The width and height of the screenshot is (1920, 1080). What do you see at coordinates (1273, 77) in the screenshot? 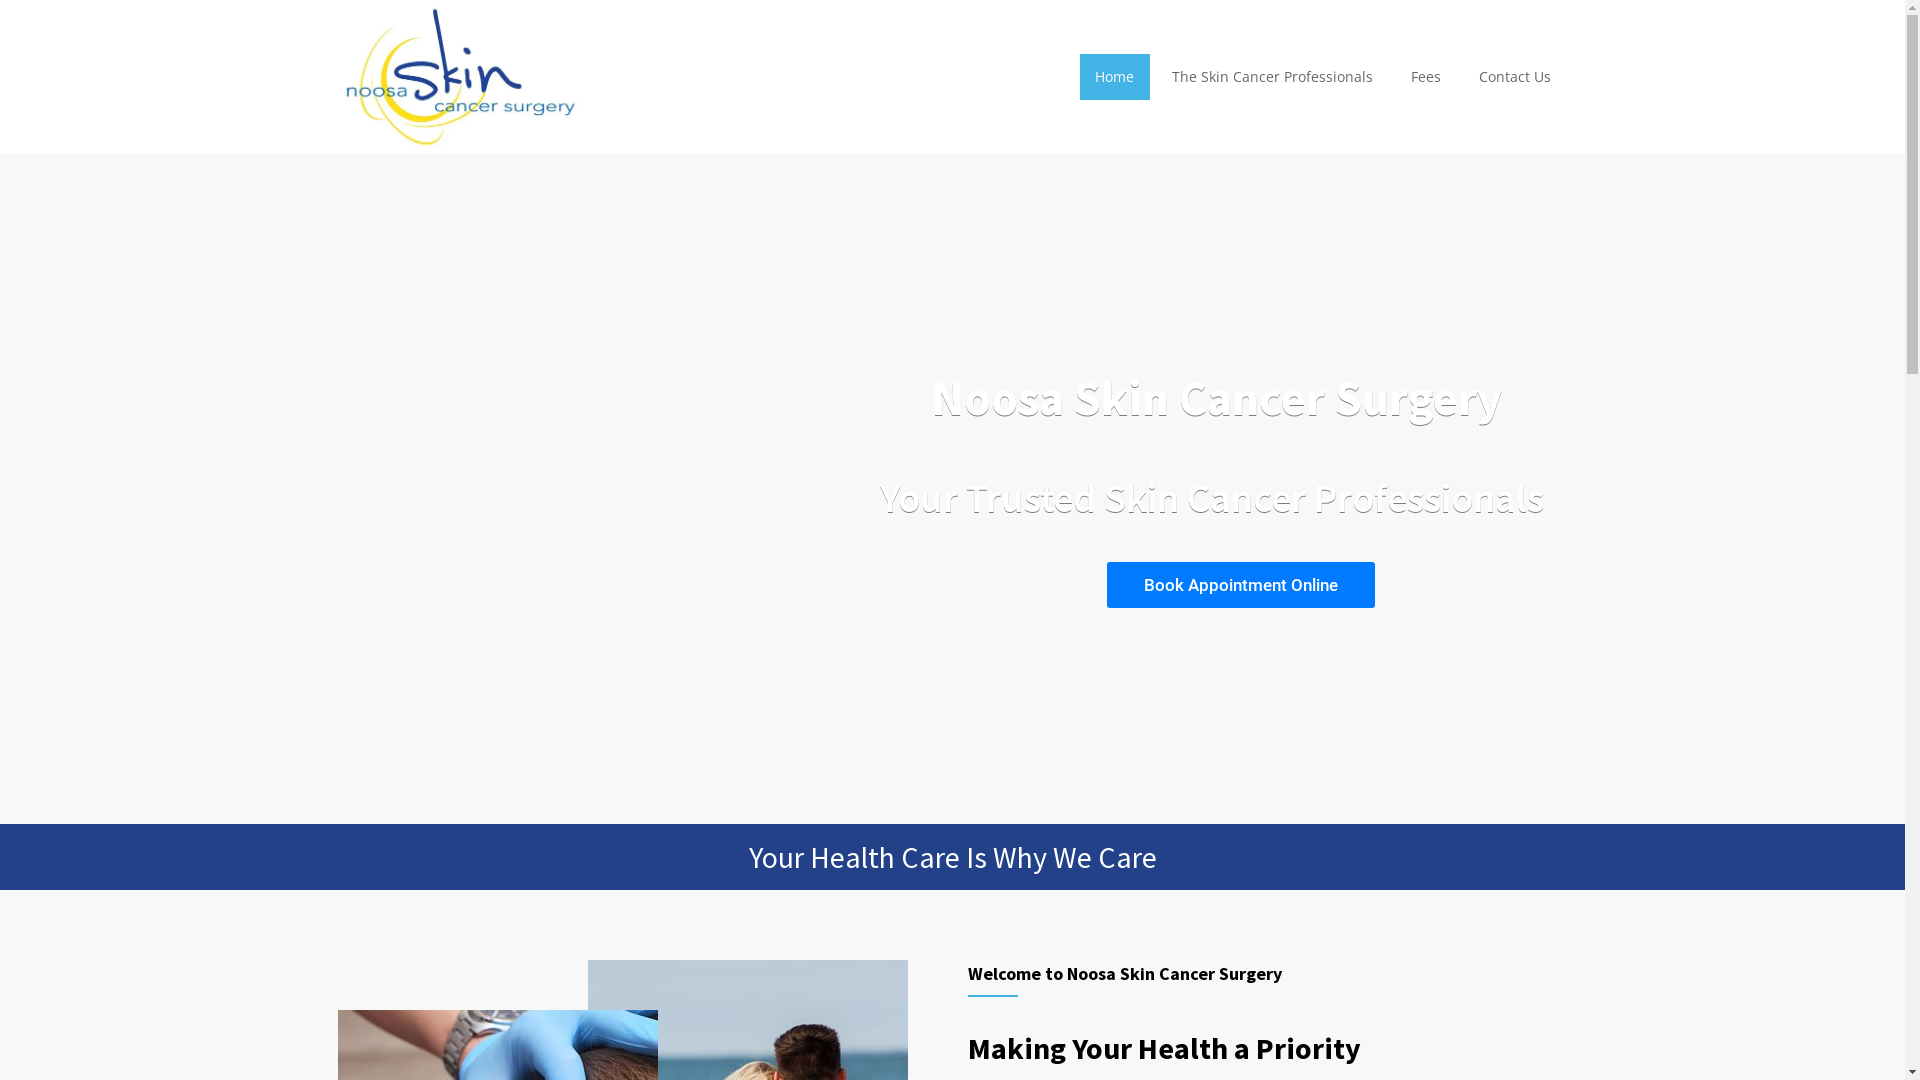
I see `The Skin Cancer Professionals` at bounding box center [1273, 77].